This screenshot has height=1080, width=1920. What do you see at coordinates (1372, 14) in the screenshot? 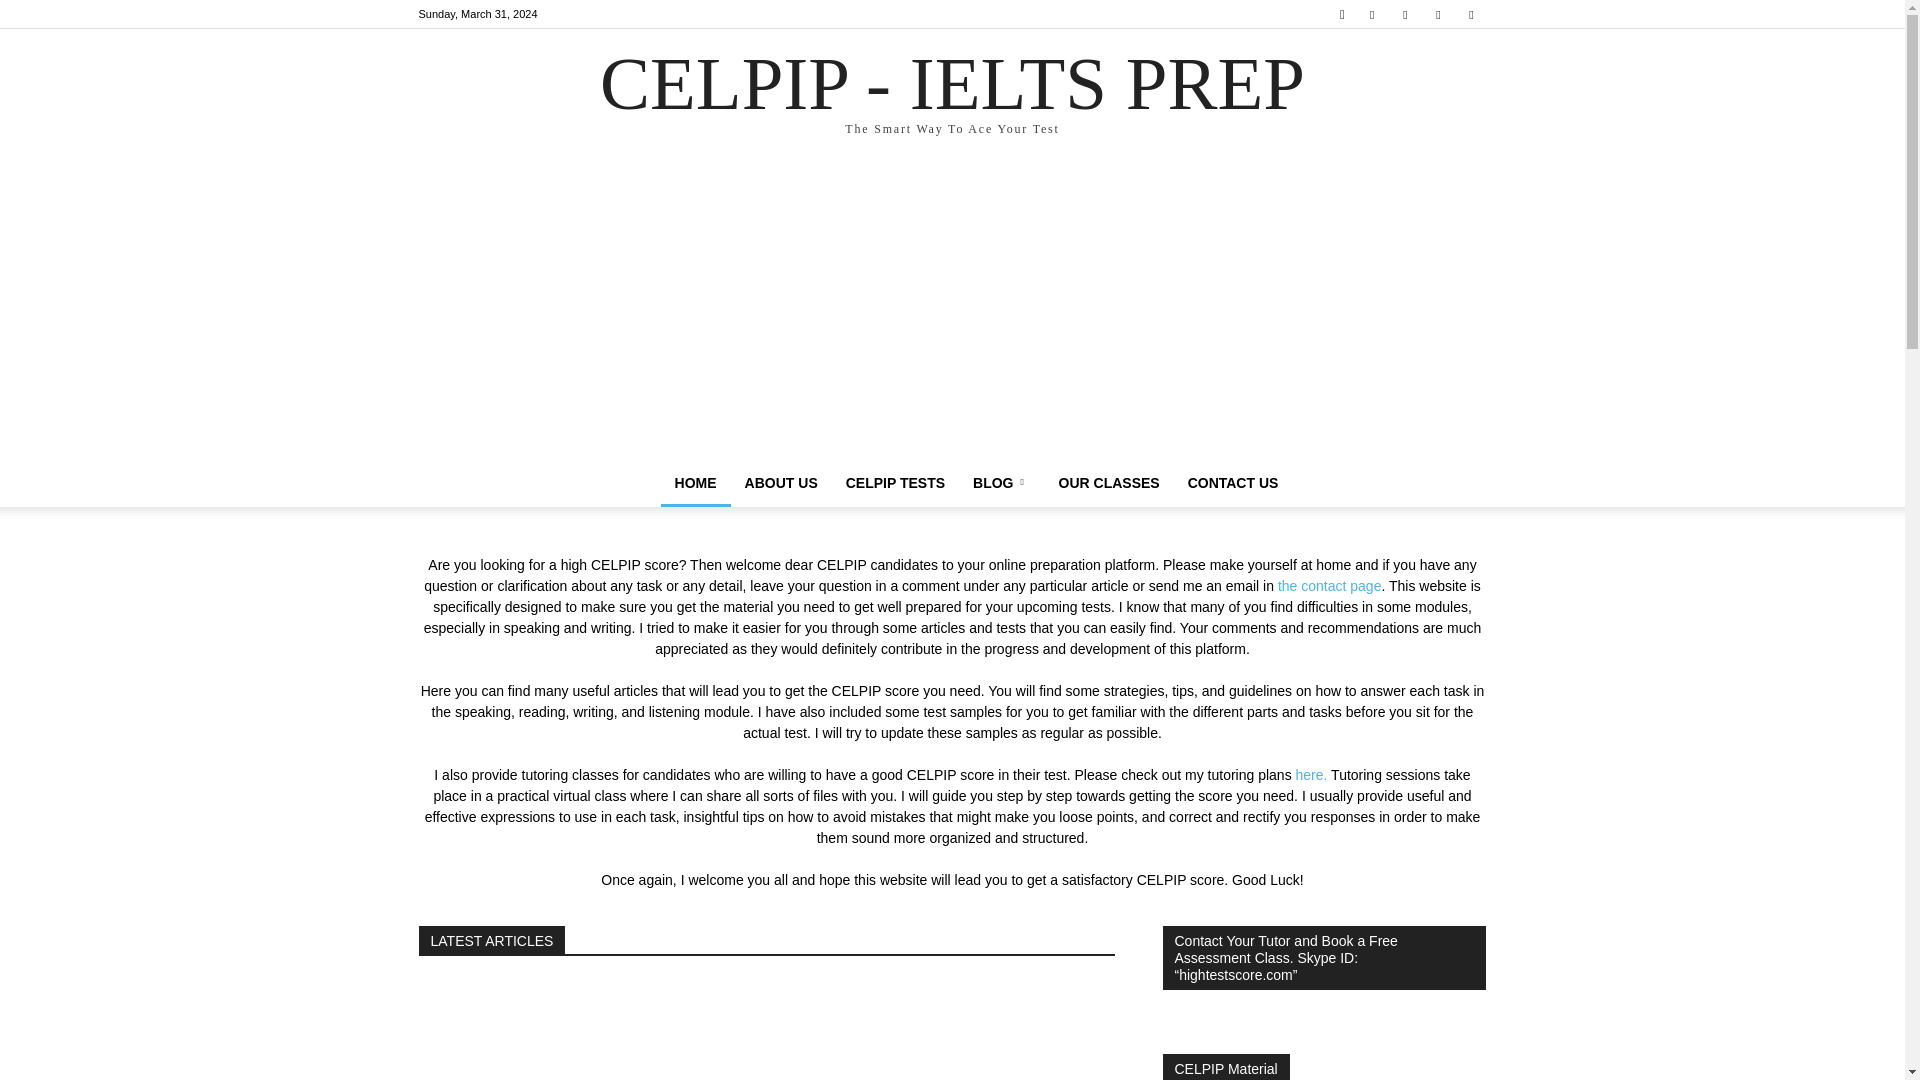
I see `Facebook` at bounding box center [1372, 14].